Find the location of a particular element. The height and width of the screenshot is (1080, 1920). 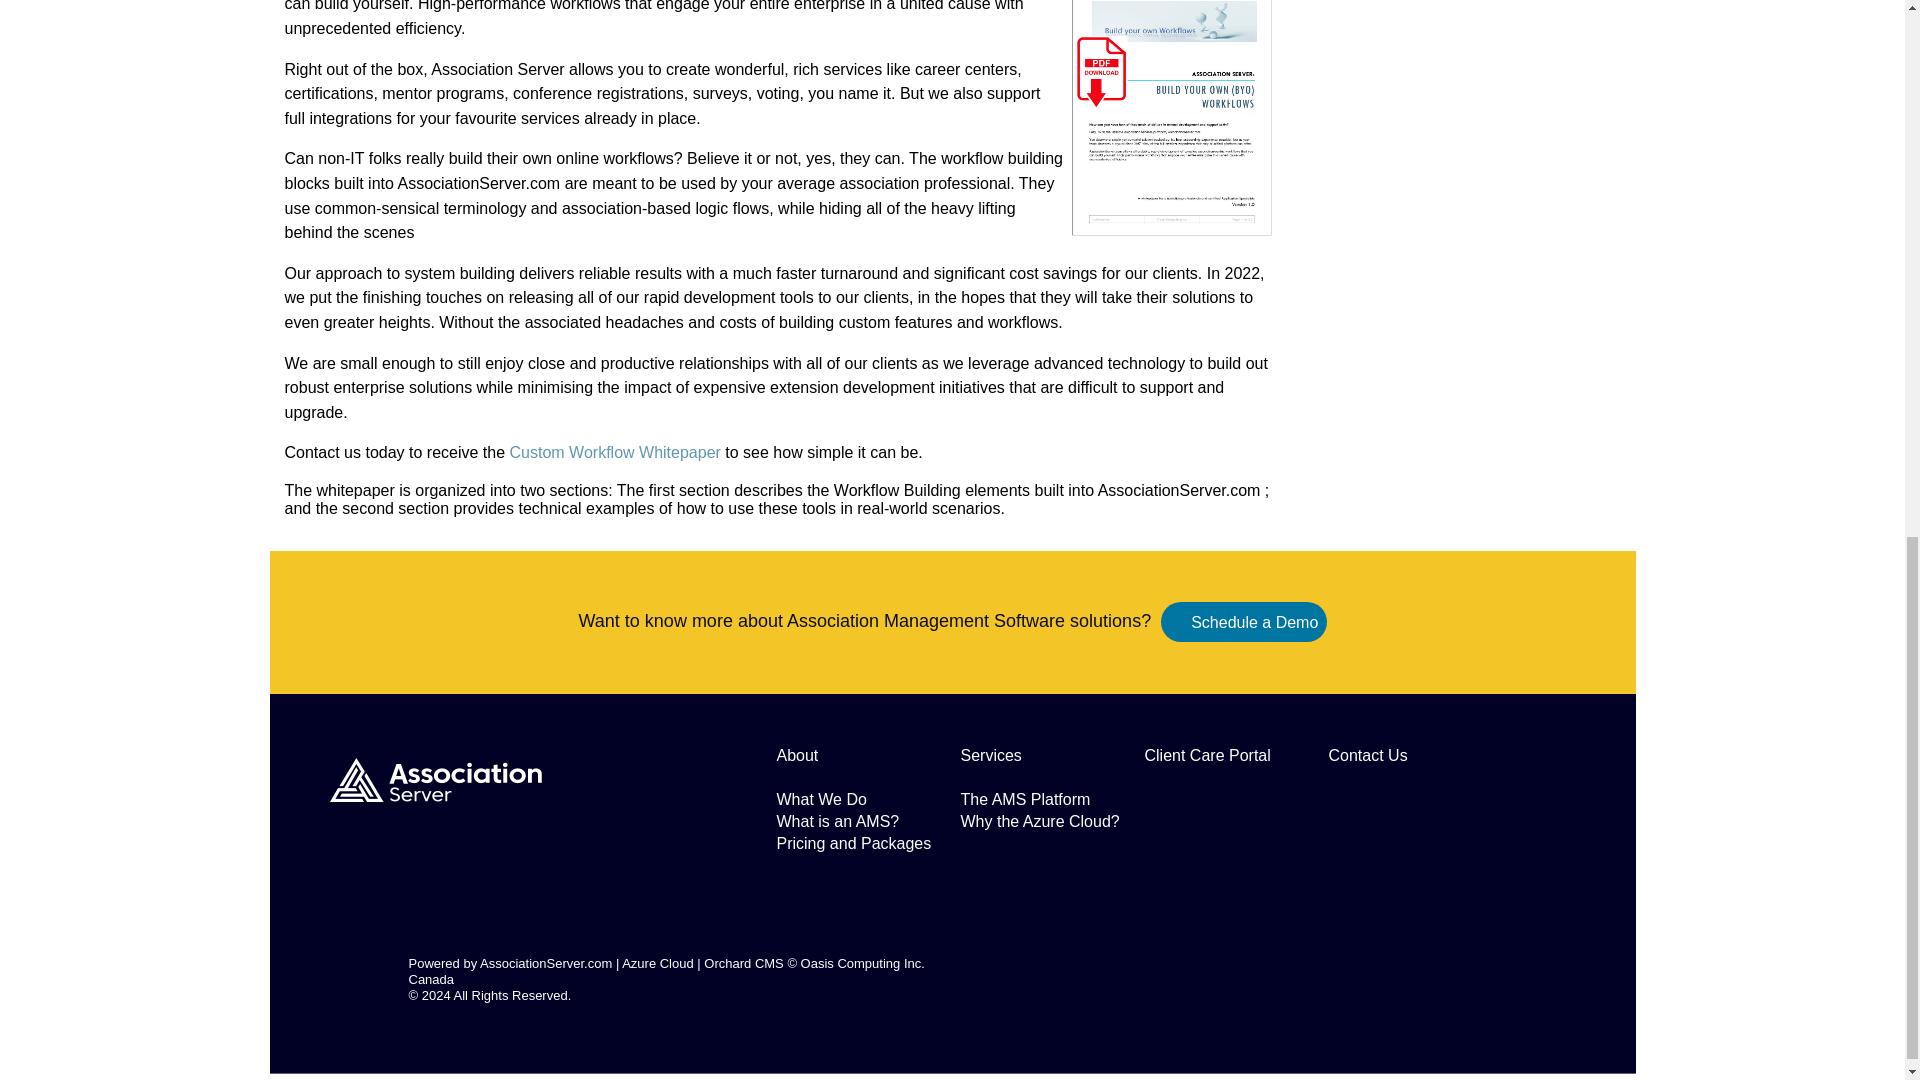

Custom Workflow Whitepaper is located at coordinates (612, 452).